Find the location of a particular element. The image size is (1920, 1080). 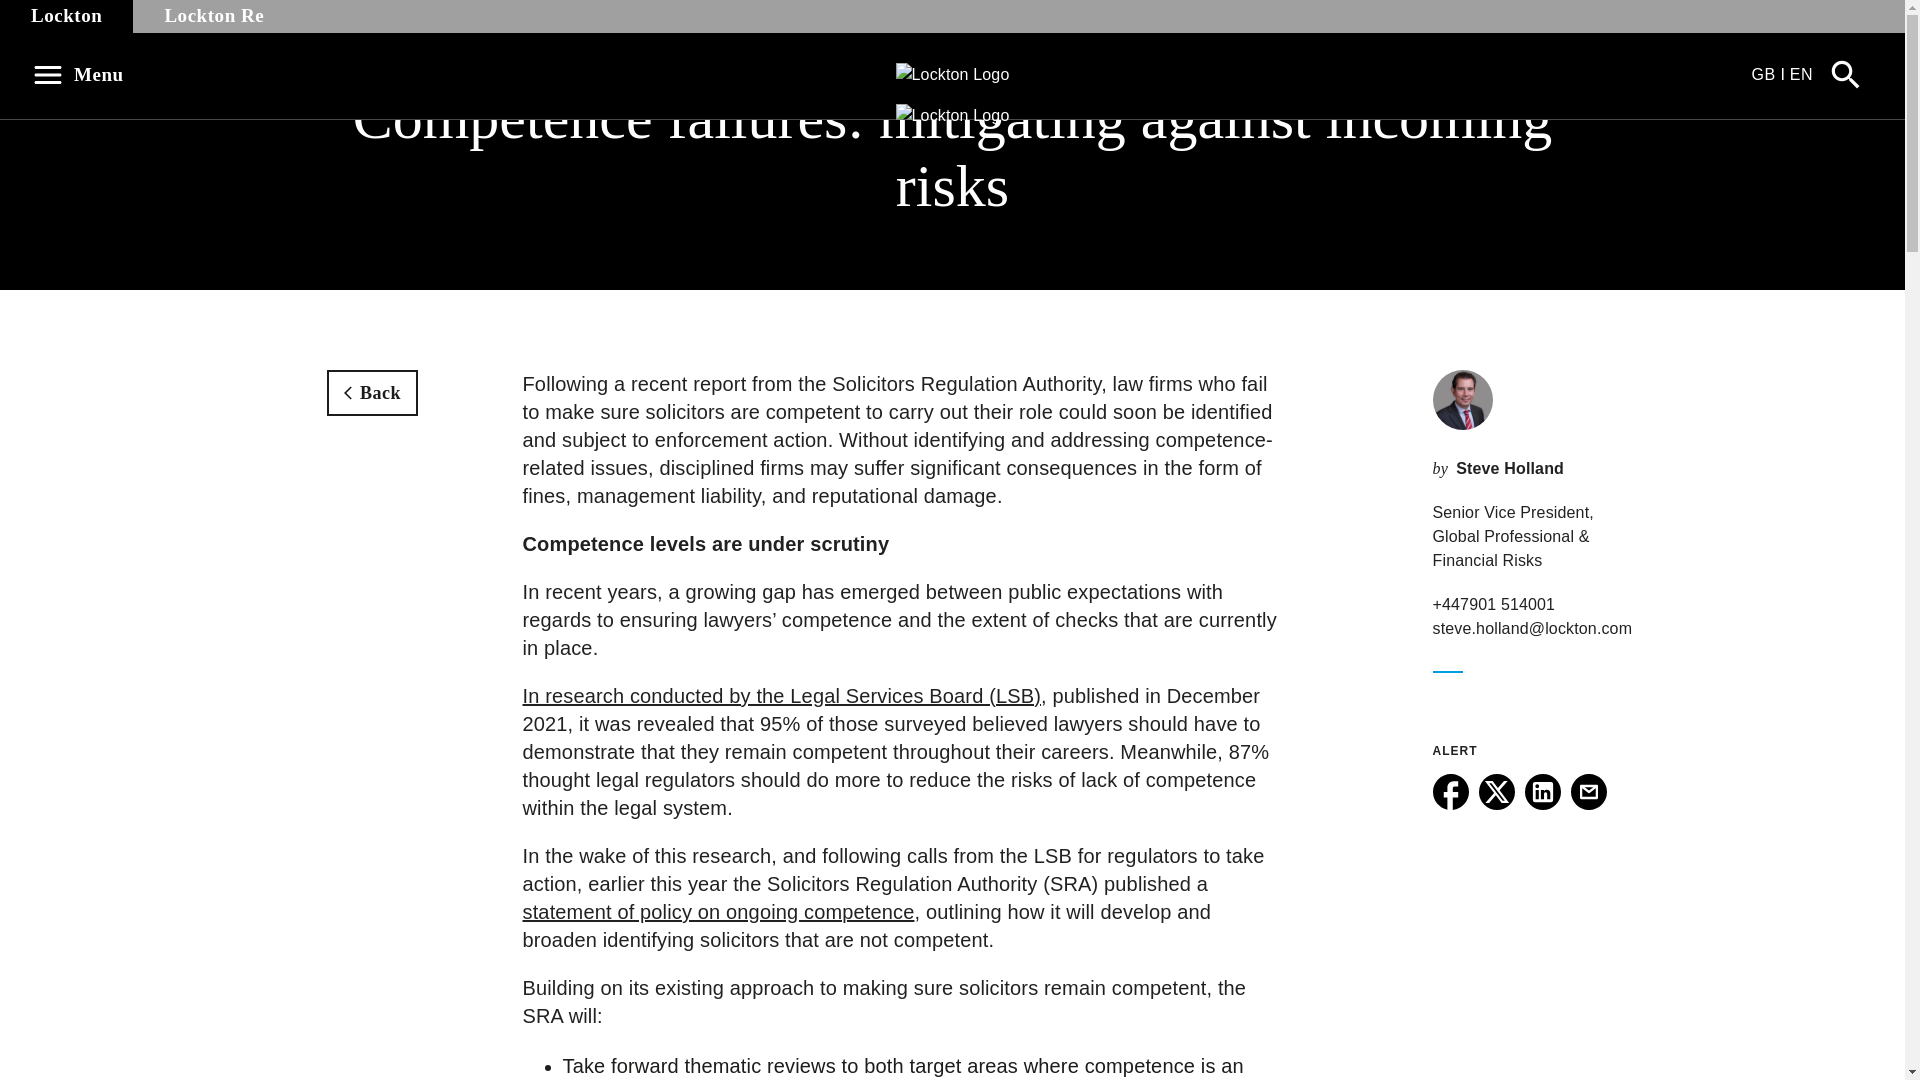

undefinedTwitter is located at coordinates (1496, 792).